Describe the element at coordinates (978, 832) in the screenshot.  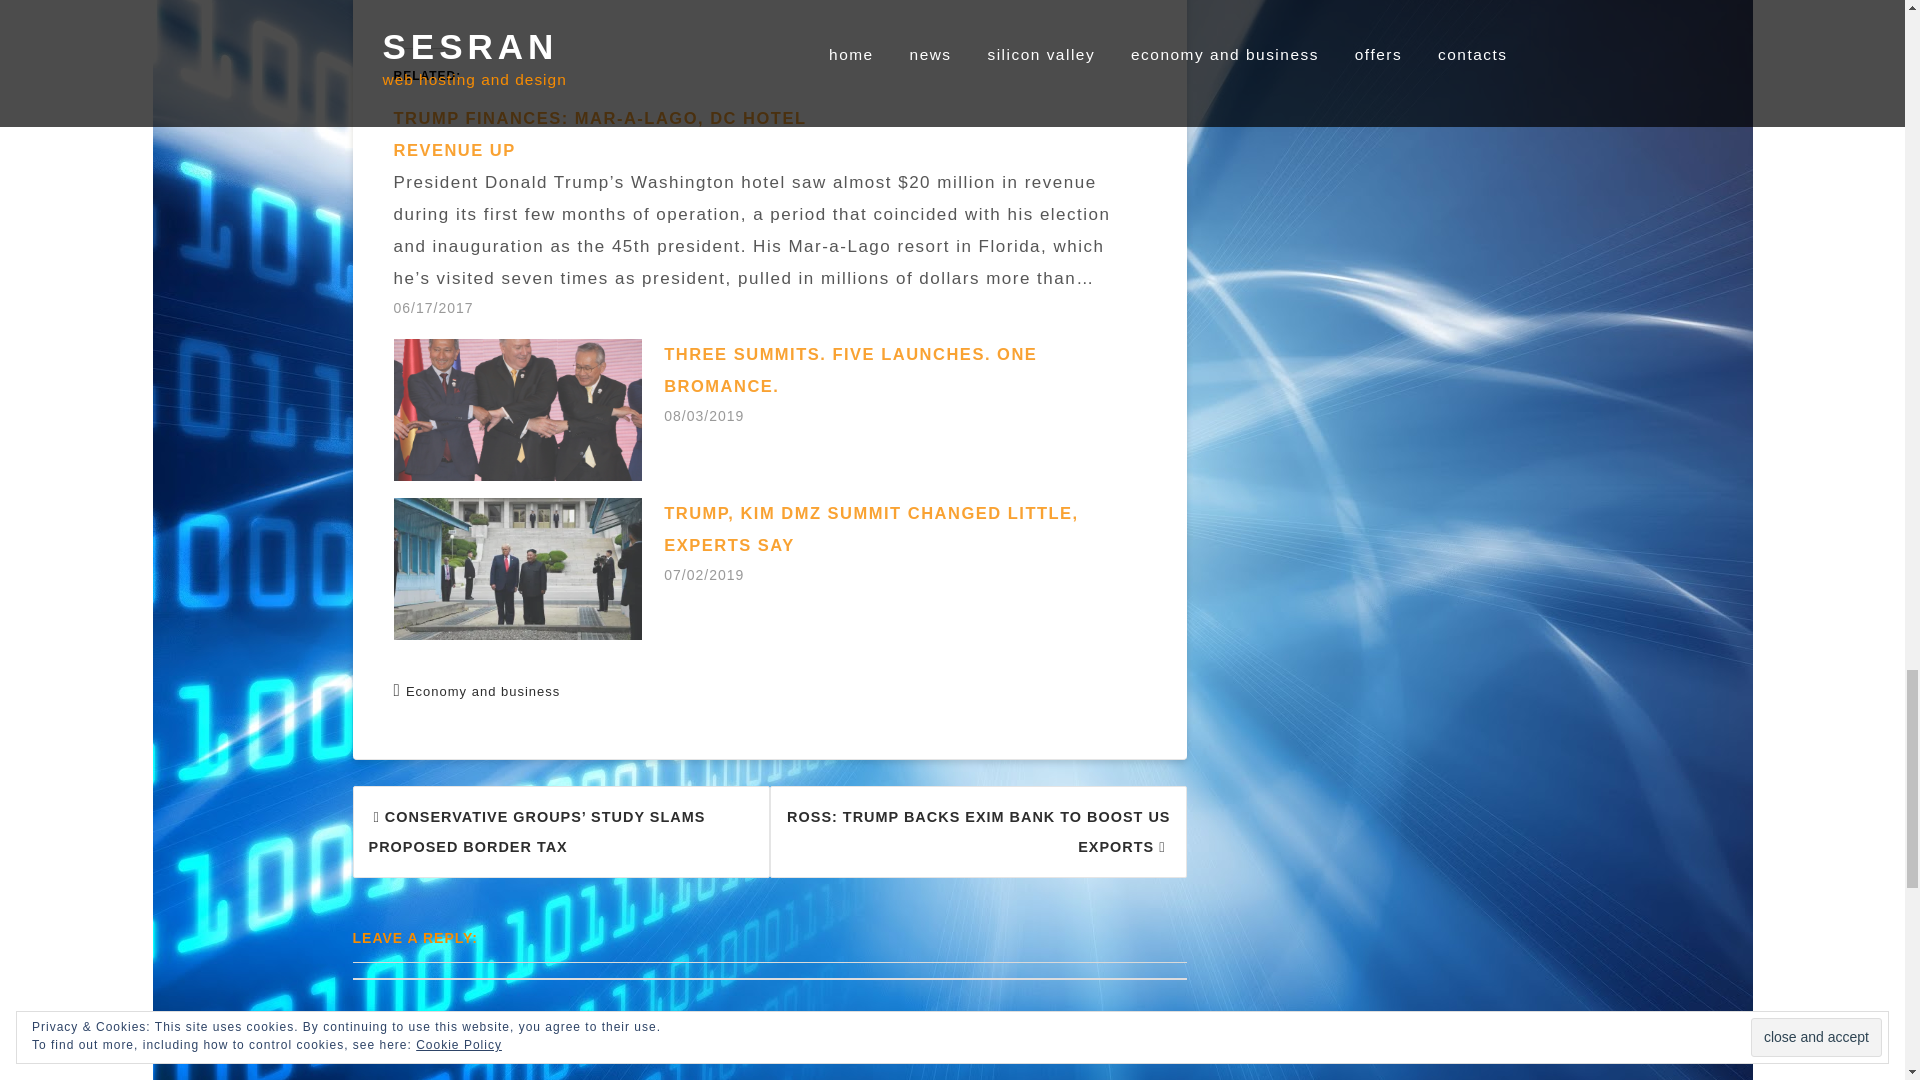
I see `ROSS: TRUMP BACKS EXIM BANK TO BOOST US EXPORTS` at that location.